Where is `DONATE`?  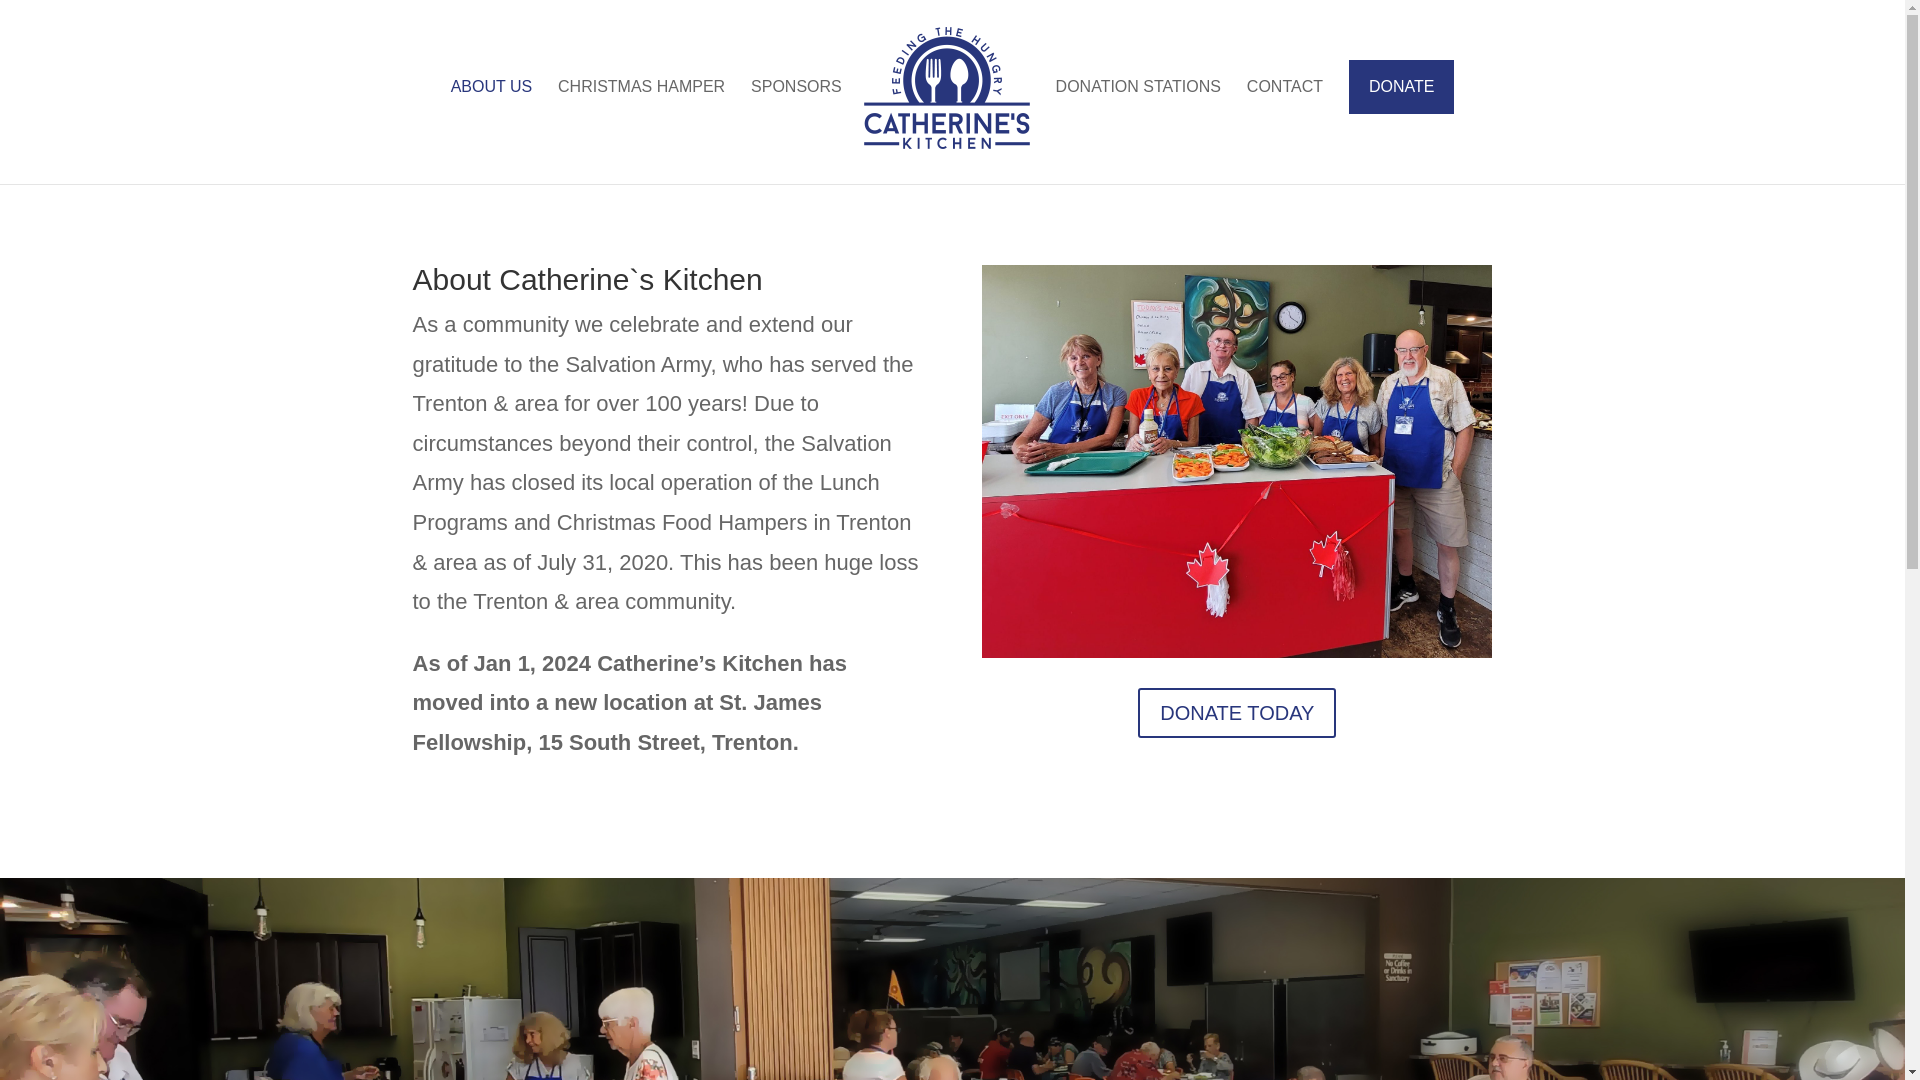 DONATE is located at coordinates (1401, 87).